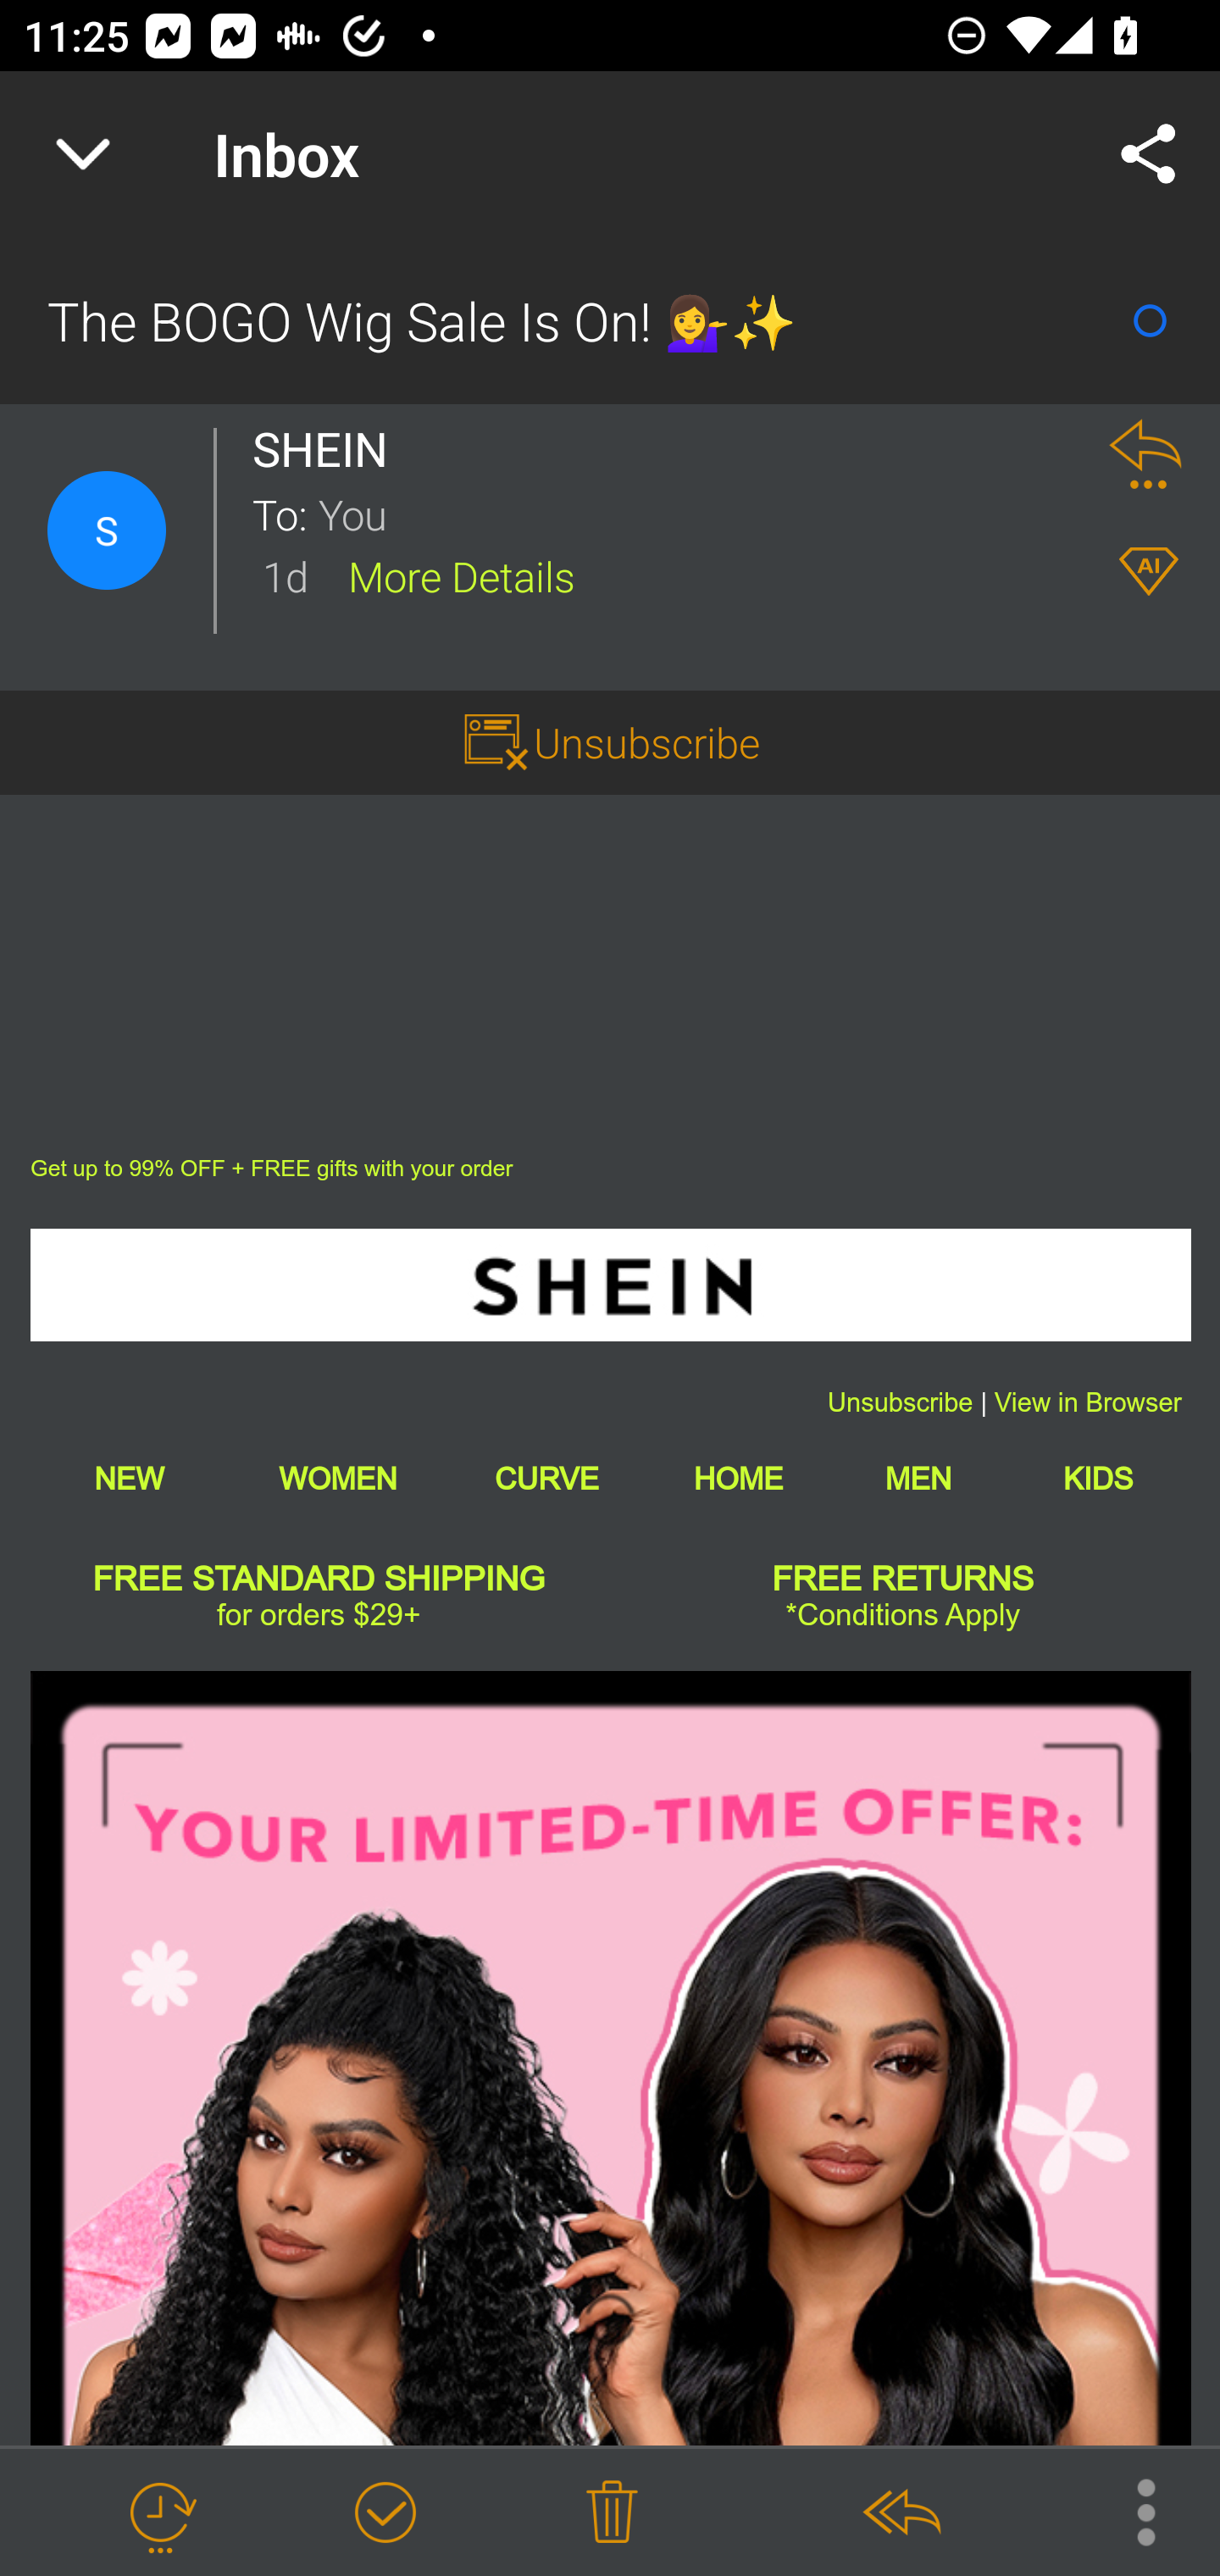  Describe the element at coordinates (461, 575) in the screenshot. I see `More Details` at that location.